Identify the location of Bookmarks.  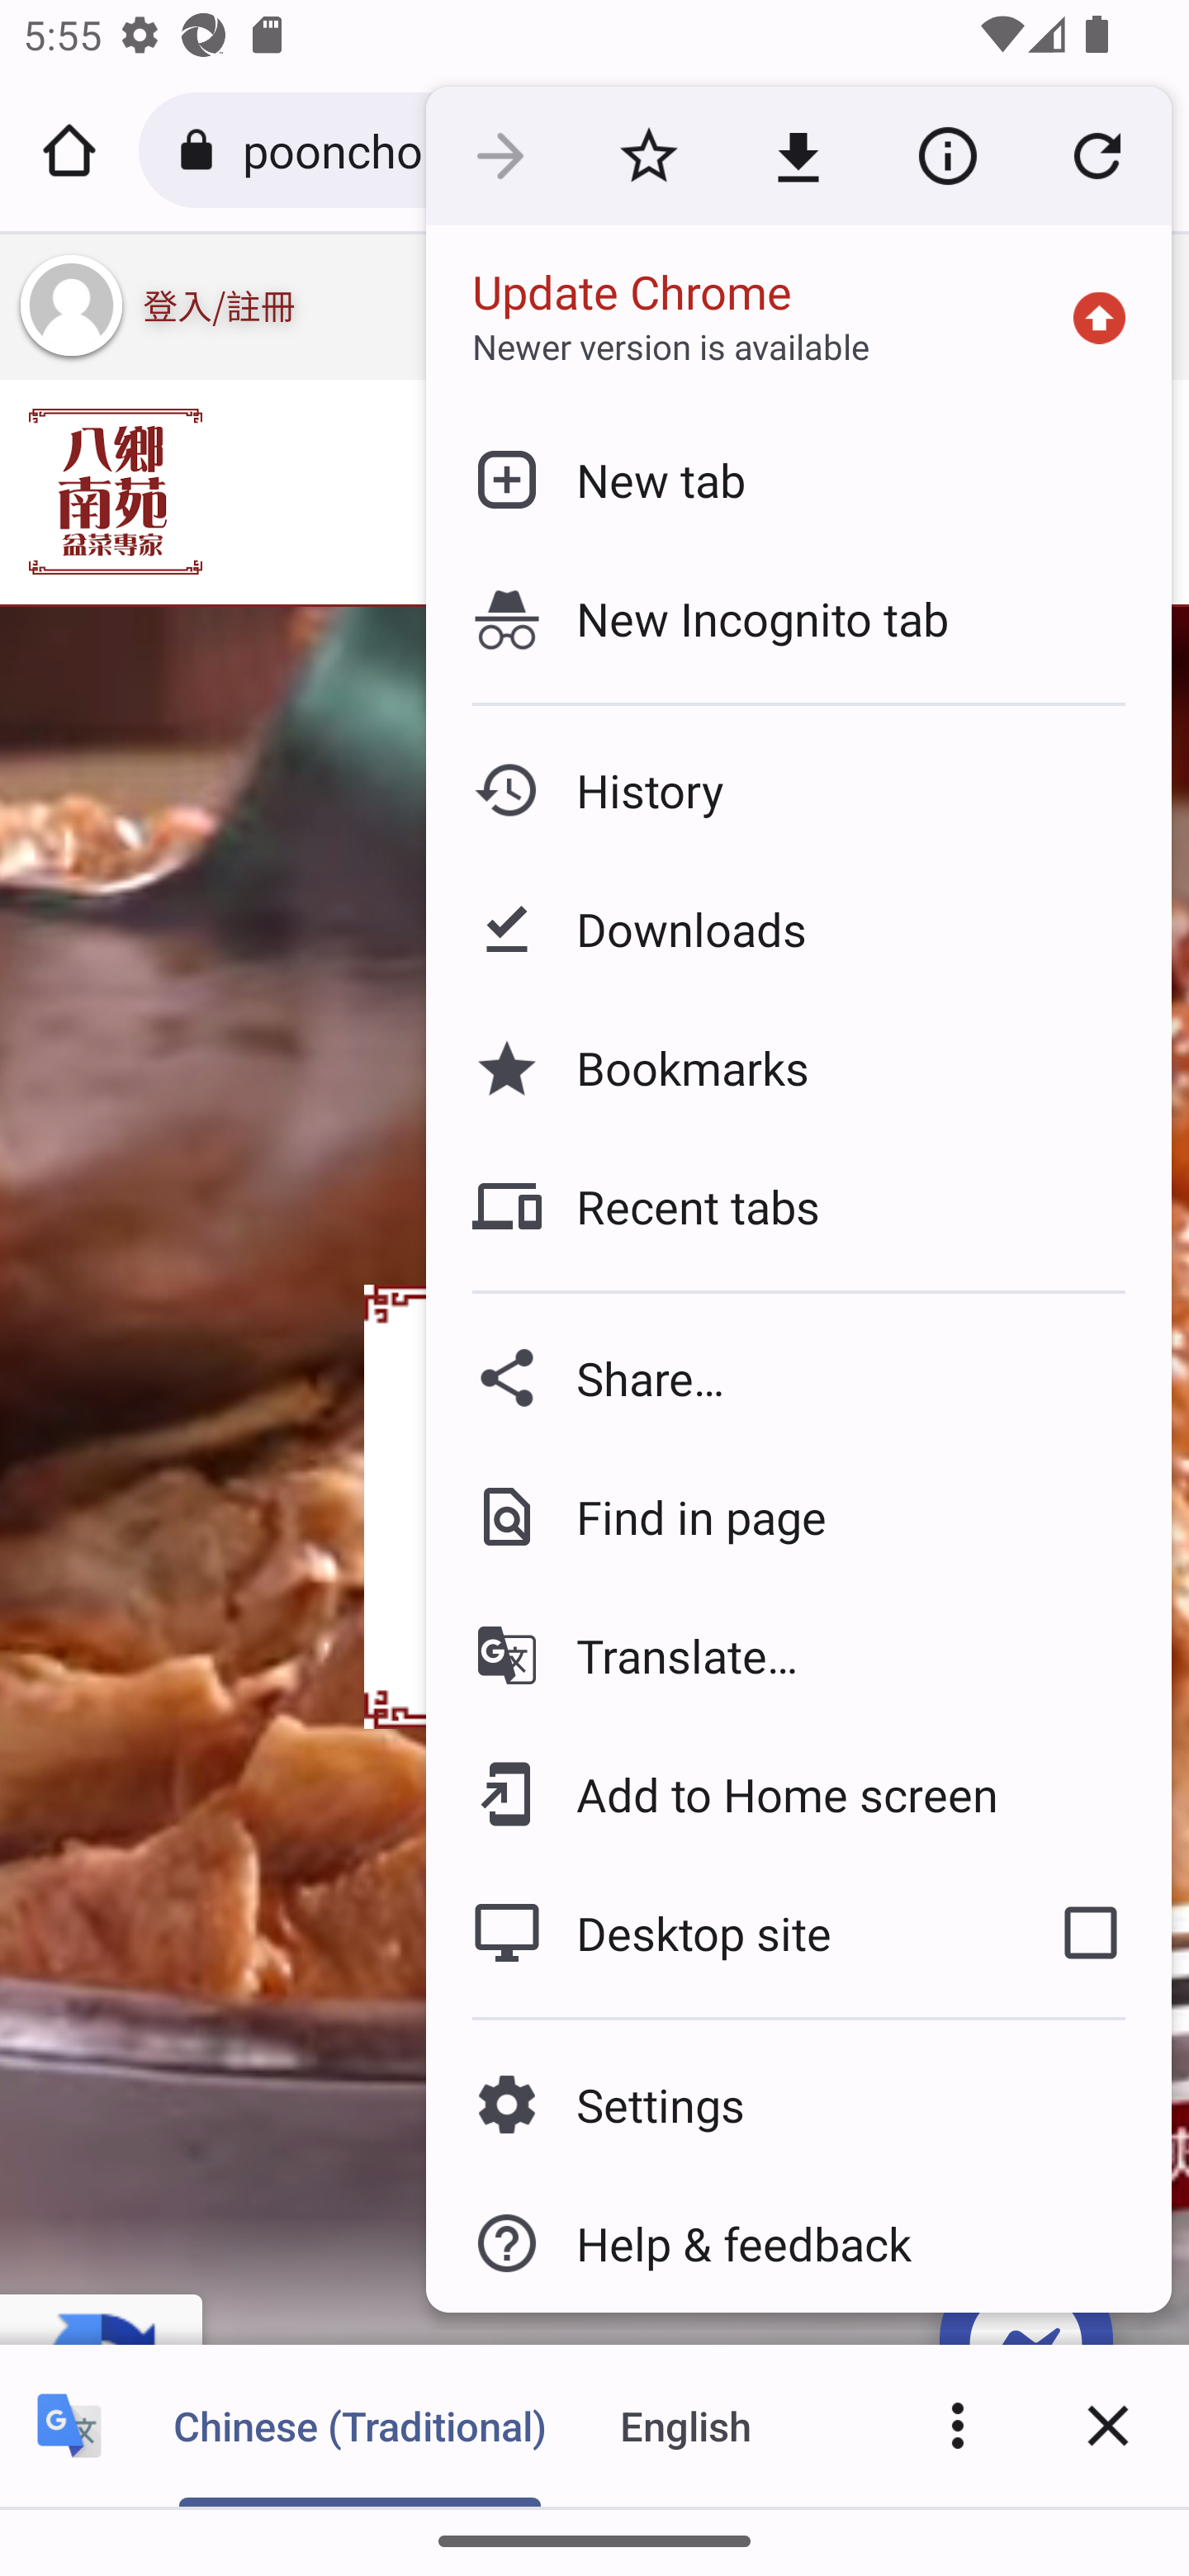
(798, 1067).